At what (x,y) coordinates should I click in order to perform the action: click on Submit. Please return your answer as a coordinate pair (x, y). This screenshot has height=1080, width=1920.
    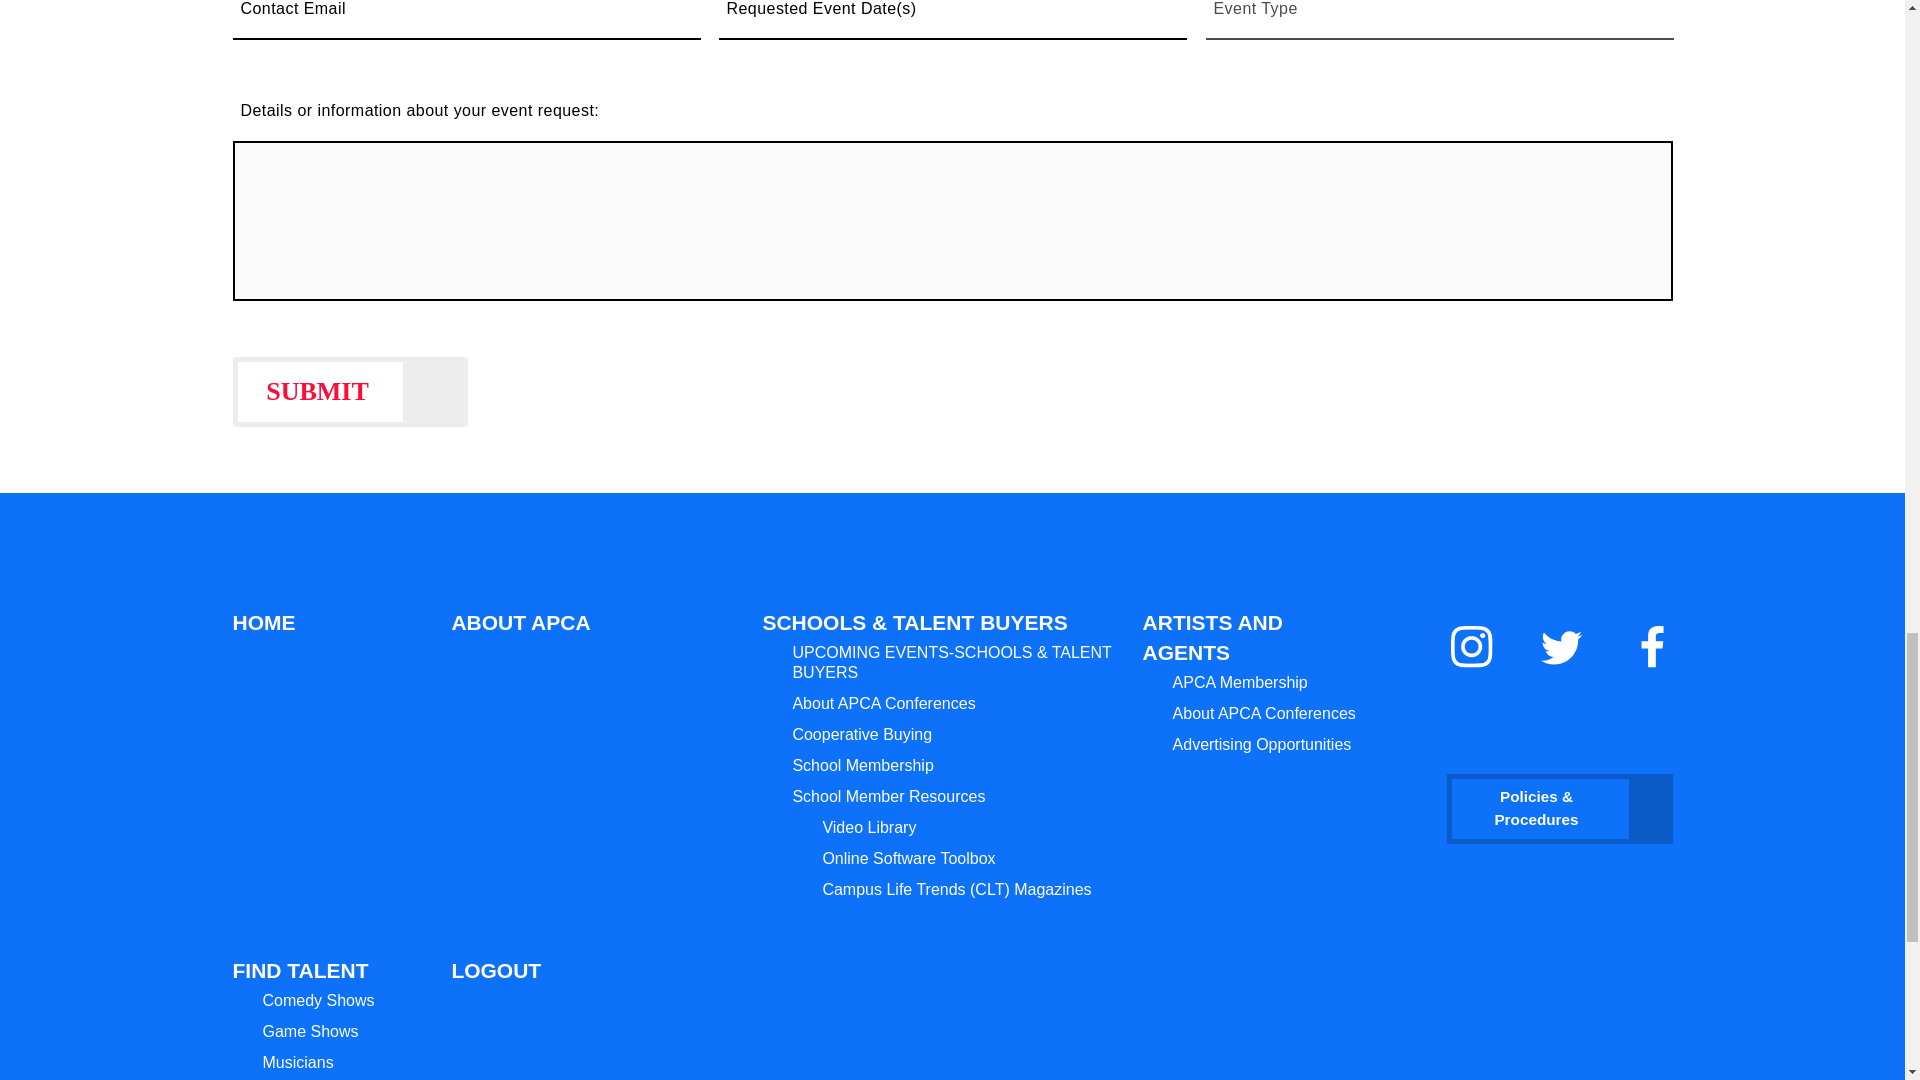
    Looking at the image, I should click on (349, 392).